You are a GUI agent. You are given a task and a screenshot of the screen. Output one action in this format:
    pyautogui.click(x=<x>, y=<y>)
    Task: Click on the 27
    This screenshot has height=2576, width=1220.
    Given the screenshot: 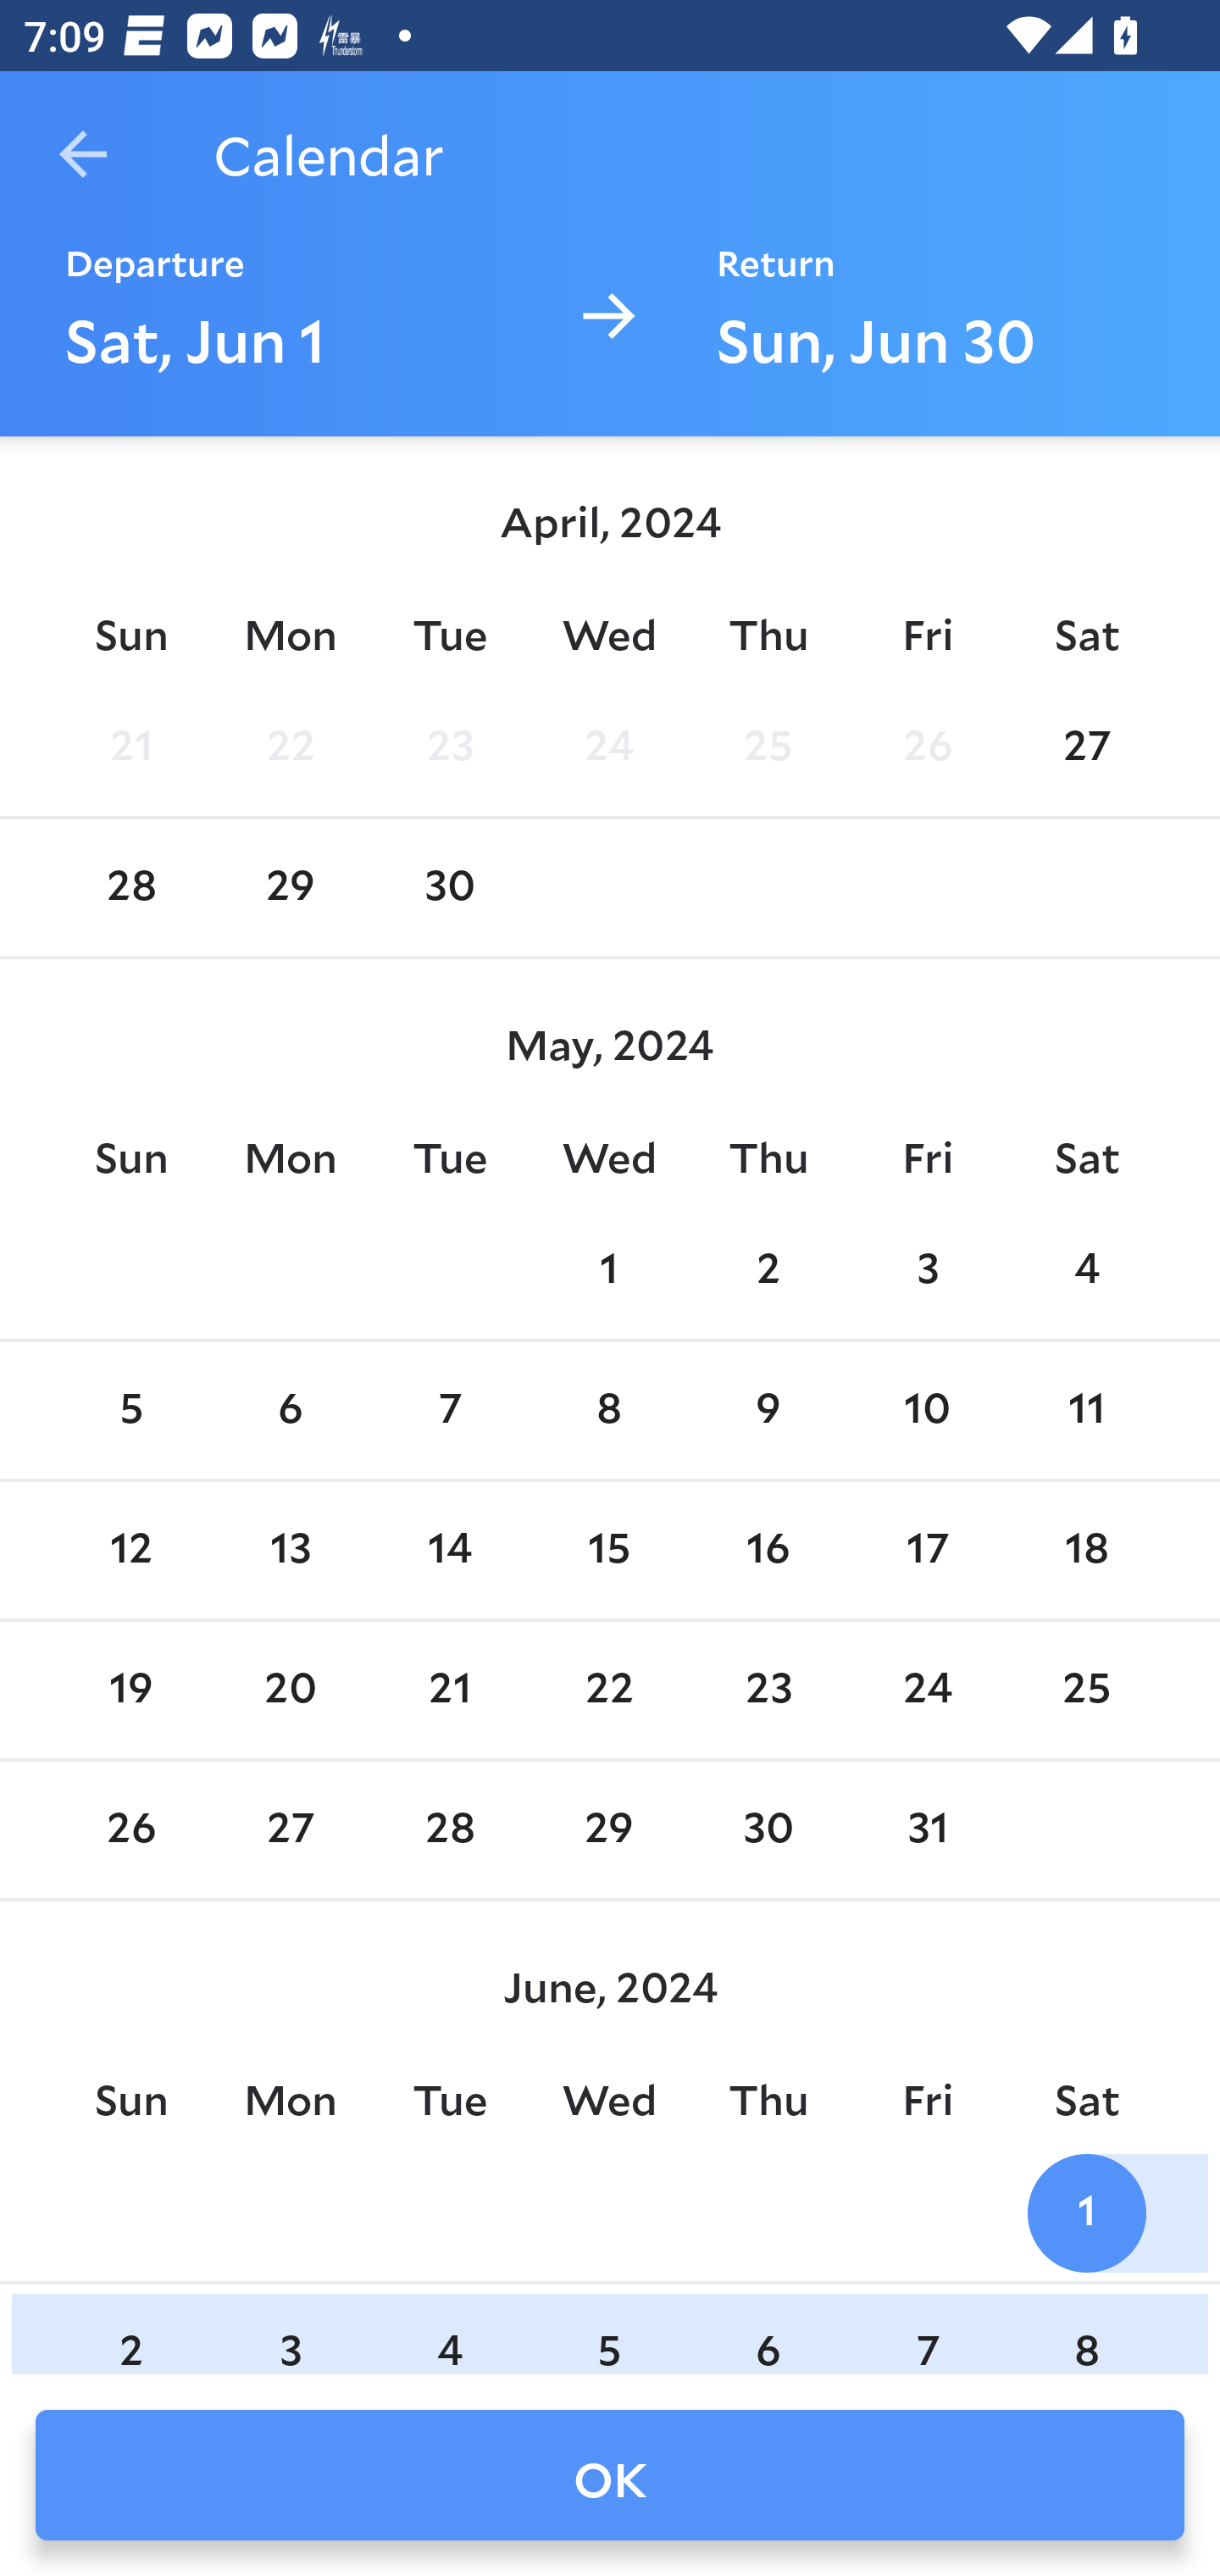 What is the action you would take?
    pyautogui.click(x=1086, y=747)
    